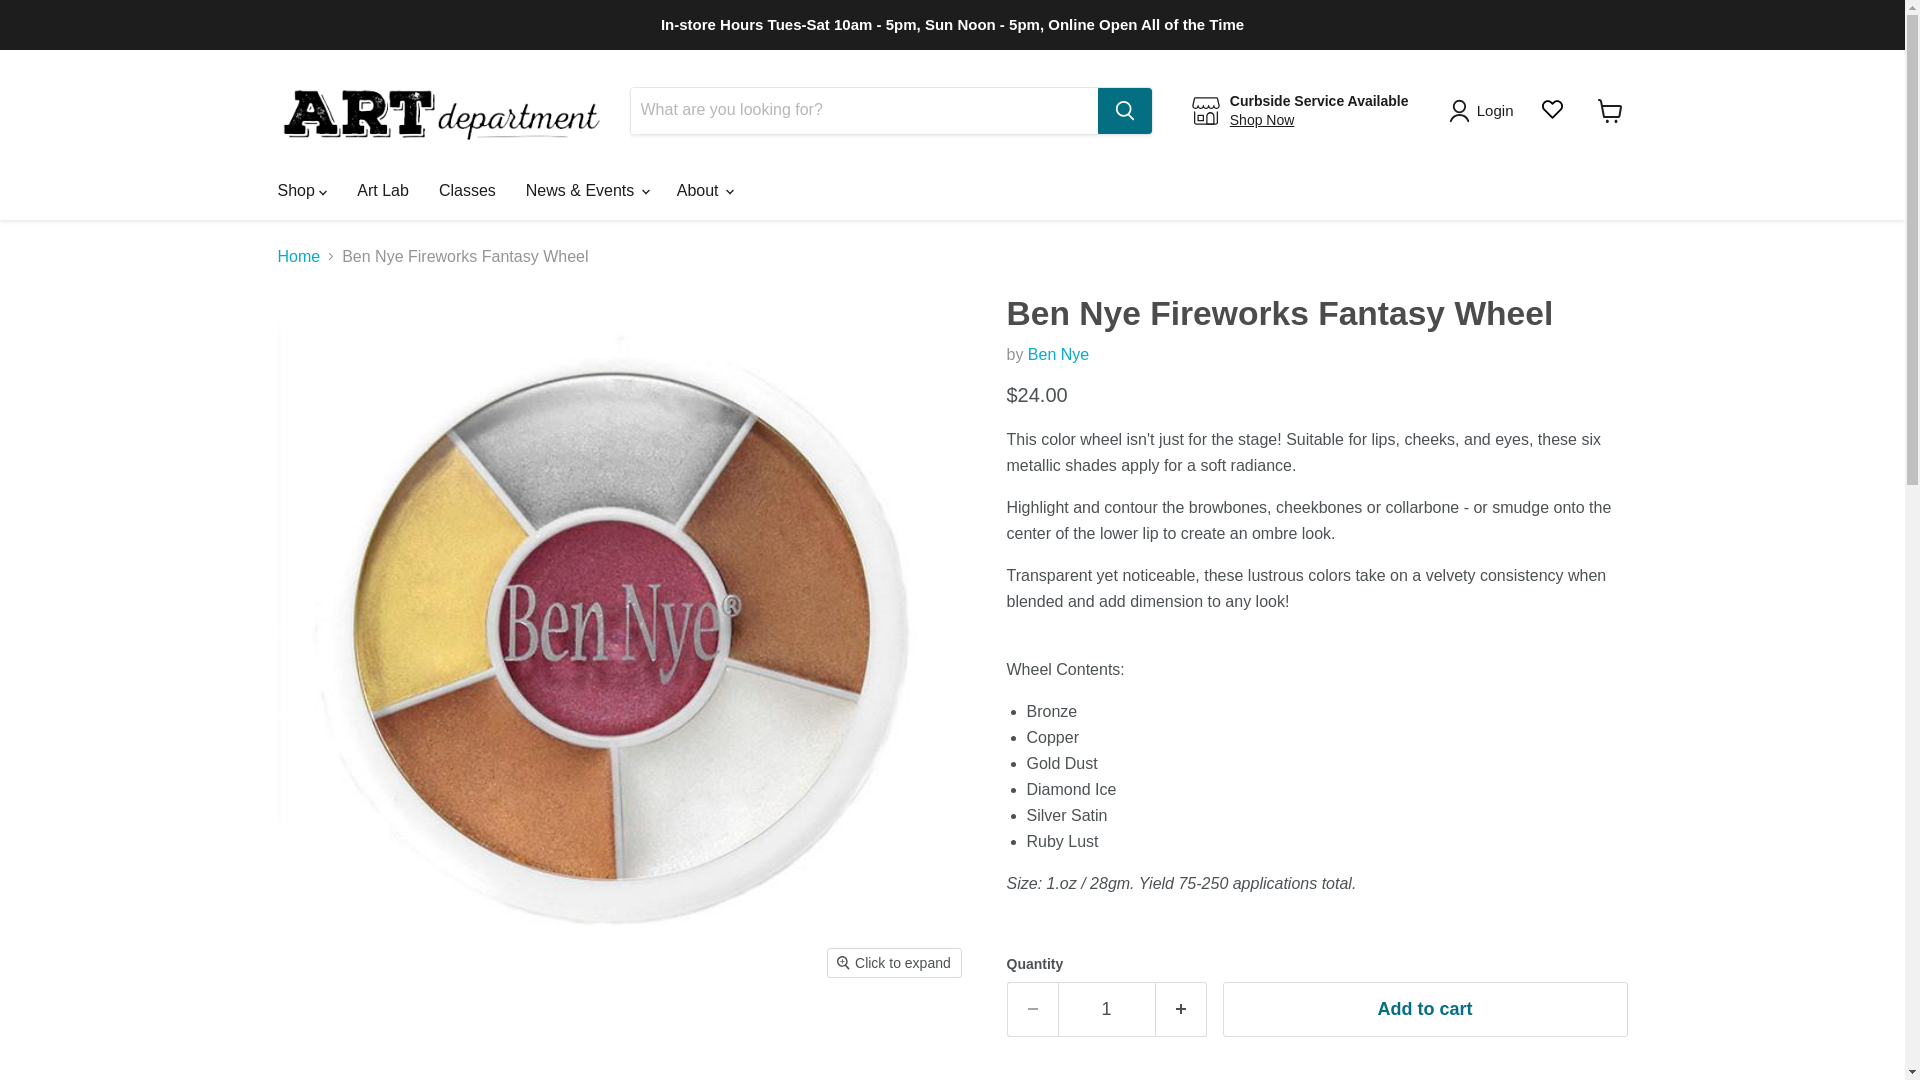 The image size is (1920, 1080). Describe the element at coordinates (1610, 109) in the screenshot. I see `View cart` at that location.